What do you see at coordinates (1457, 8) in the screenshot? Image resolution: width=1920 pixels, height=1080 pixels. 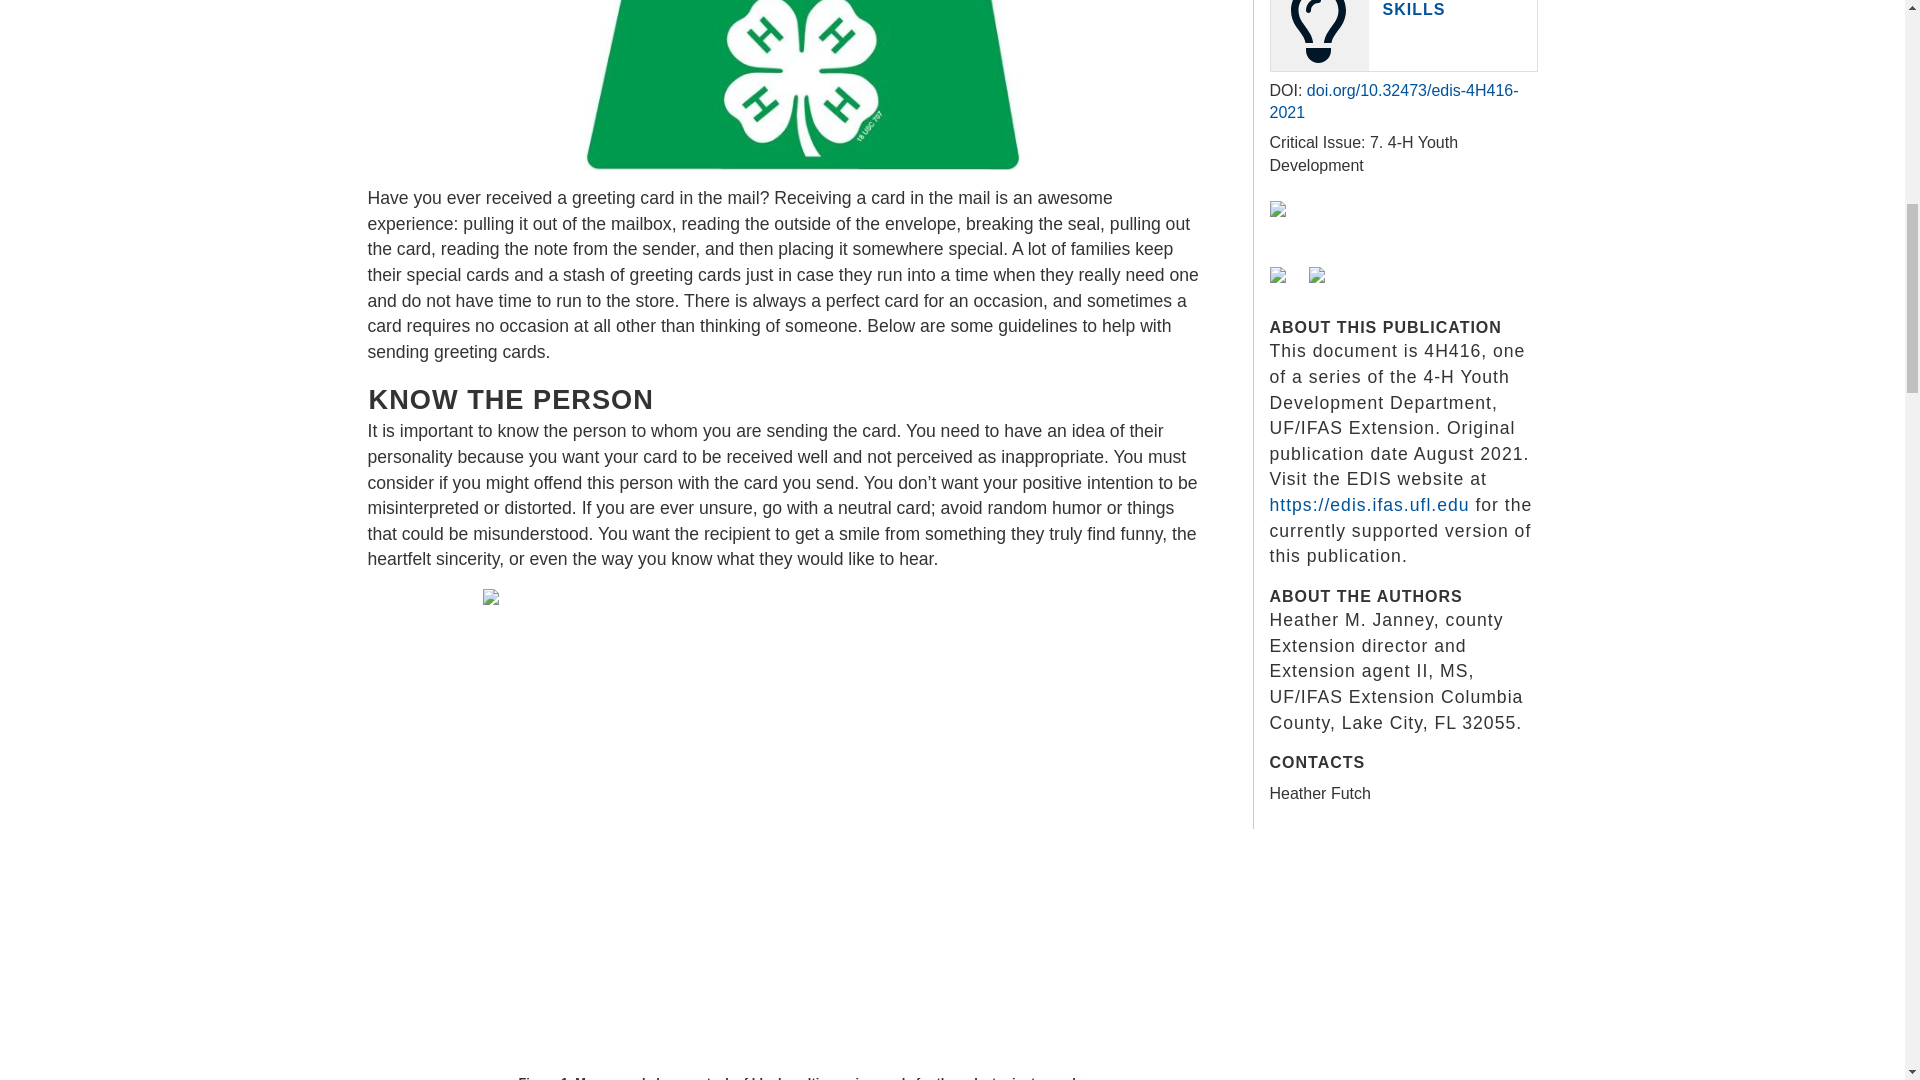 I see `COMMUNICATION SKILLS` at bounding box center [1457, 8].